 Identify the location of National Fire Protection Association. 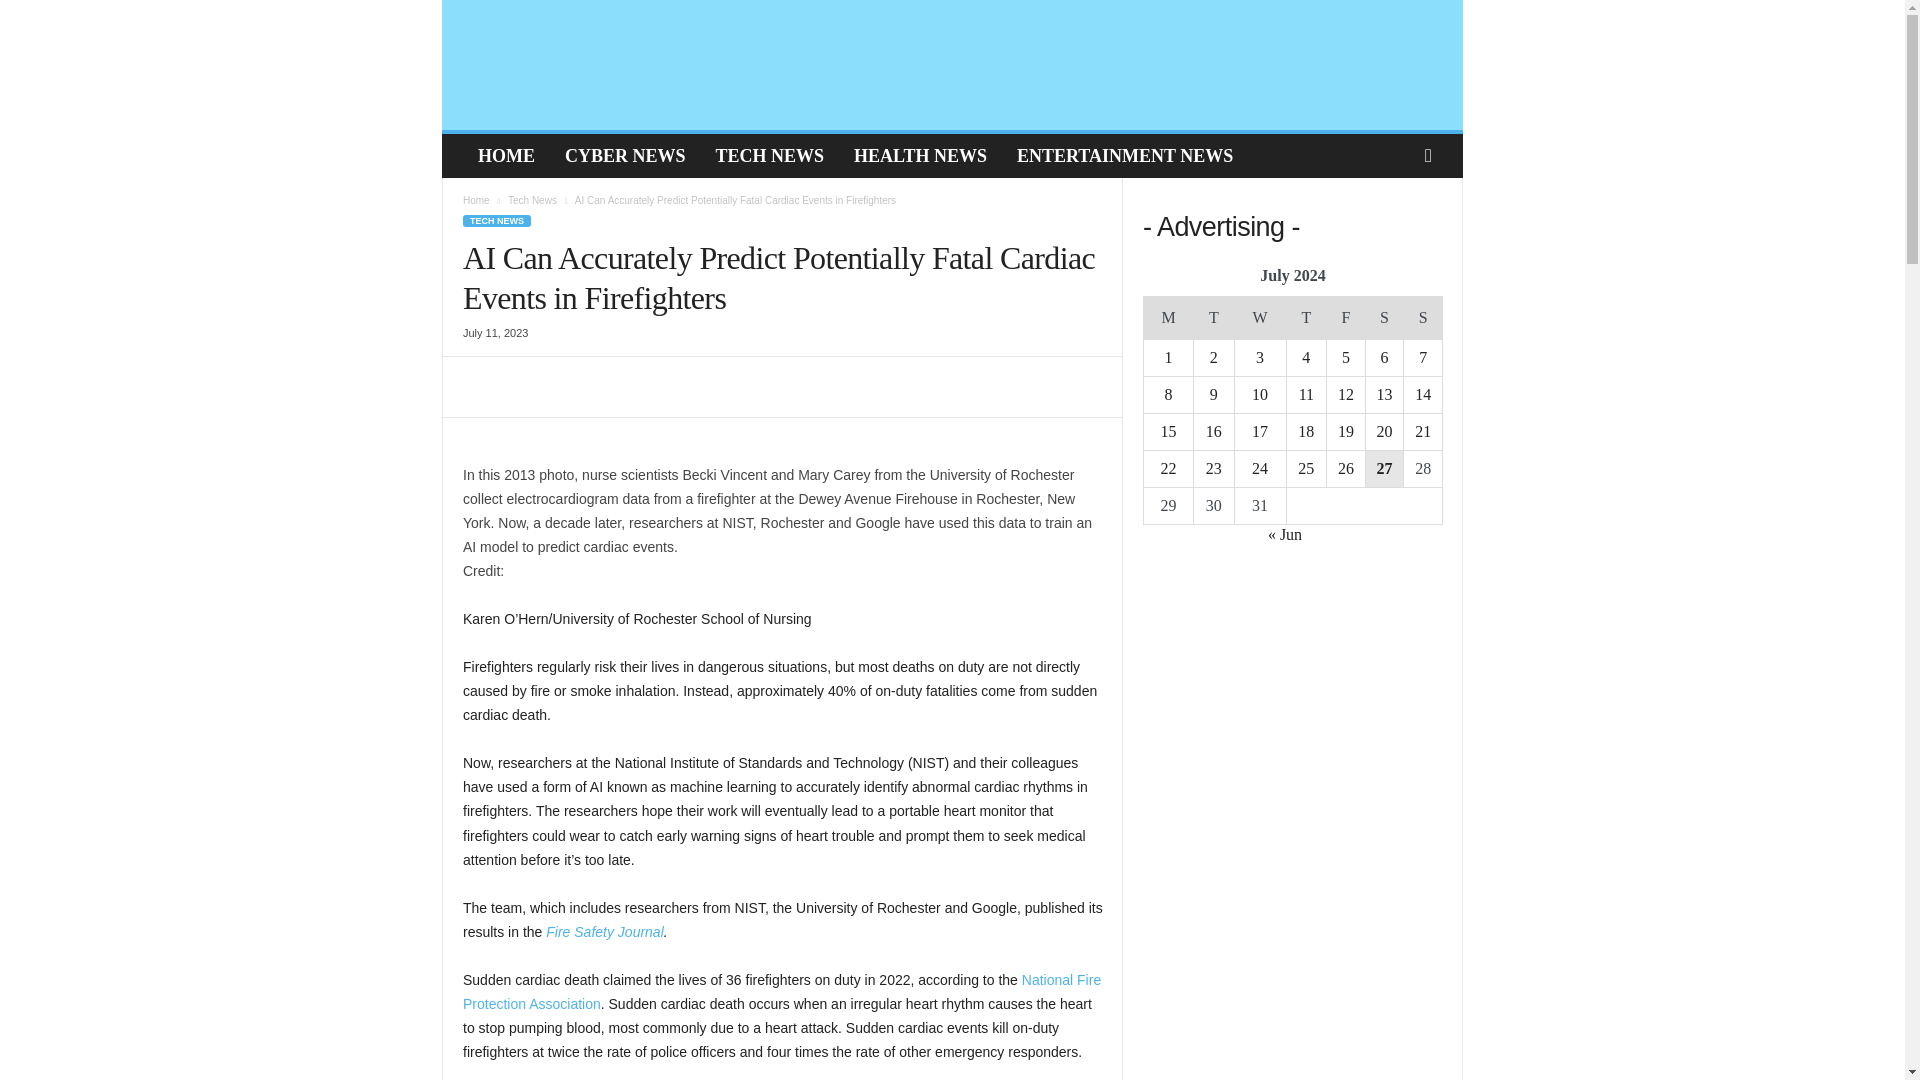
(781, 992).